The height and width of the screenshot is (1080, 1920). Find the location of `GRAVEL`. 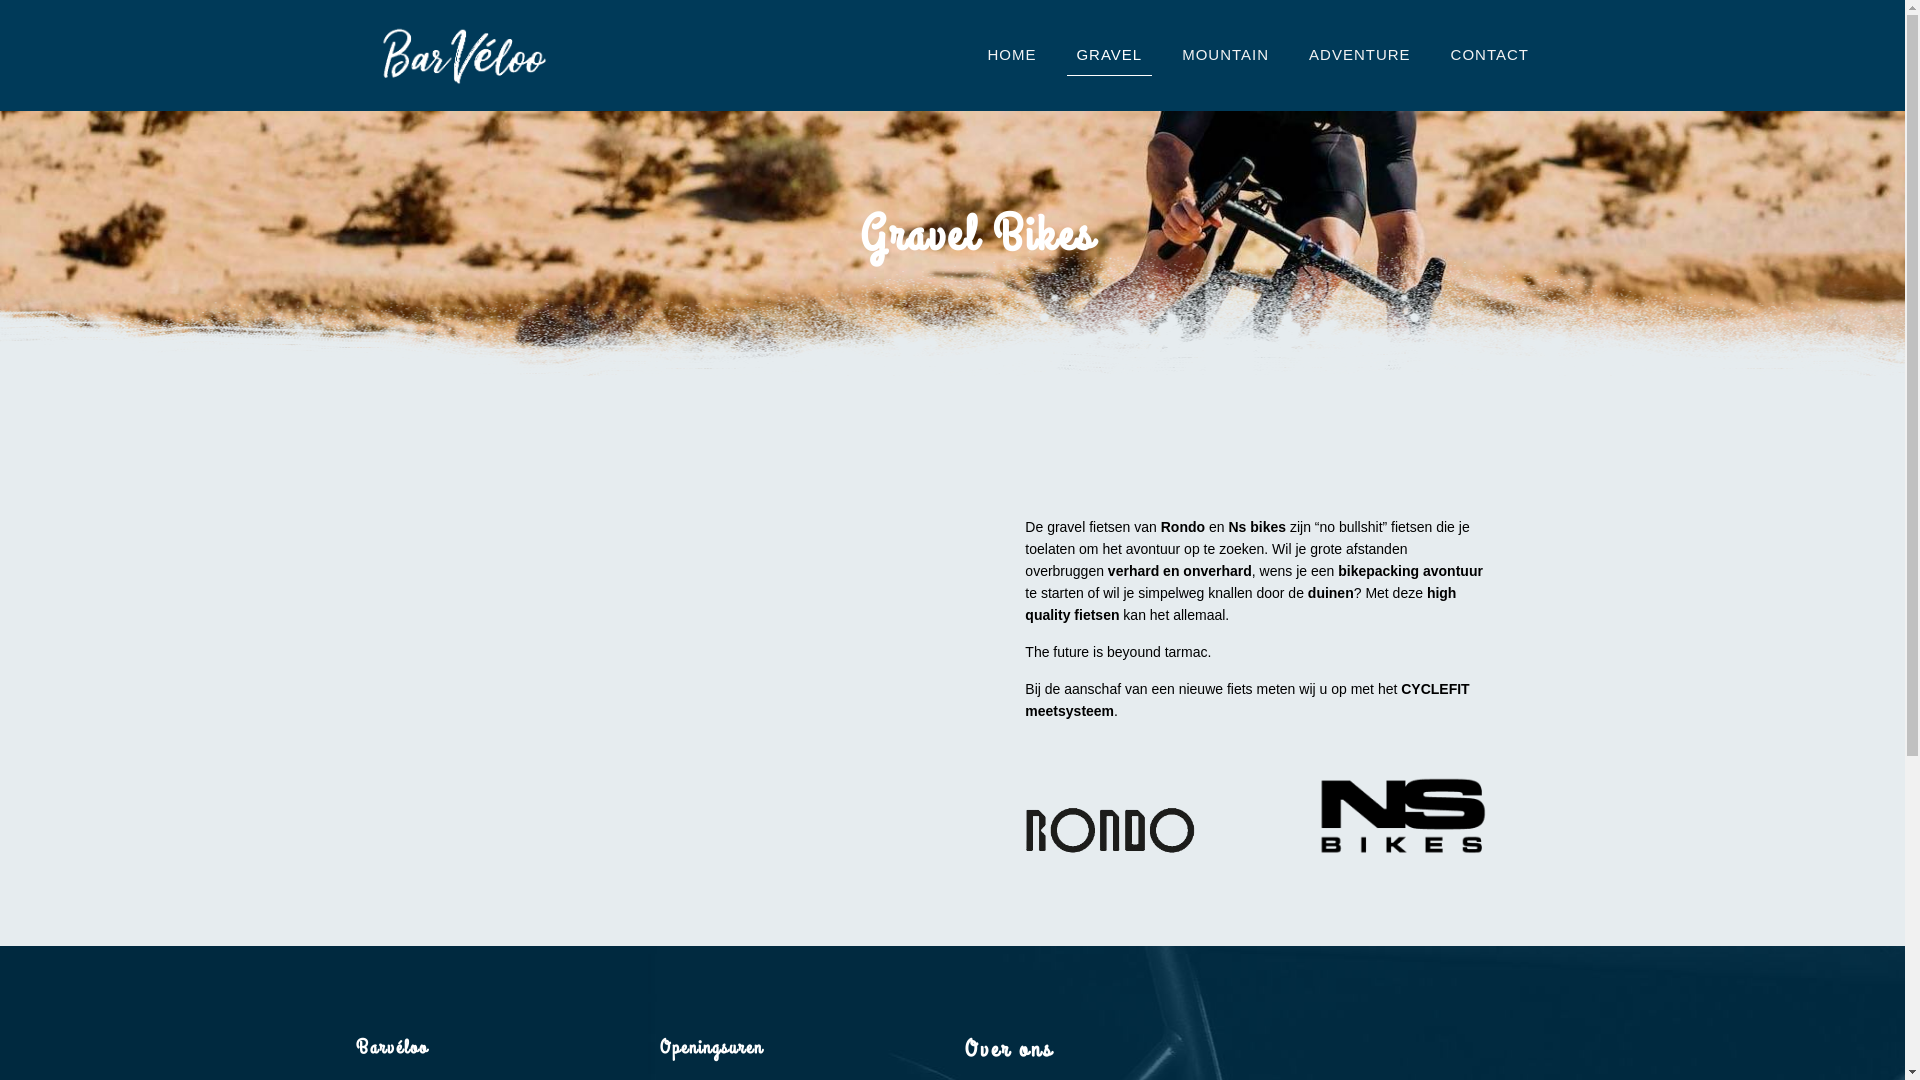

GRAVEL is located at coordinates (1109, 55).